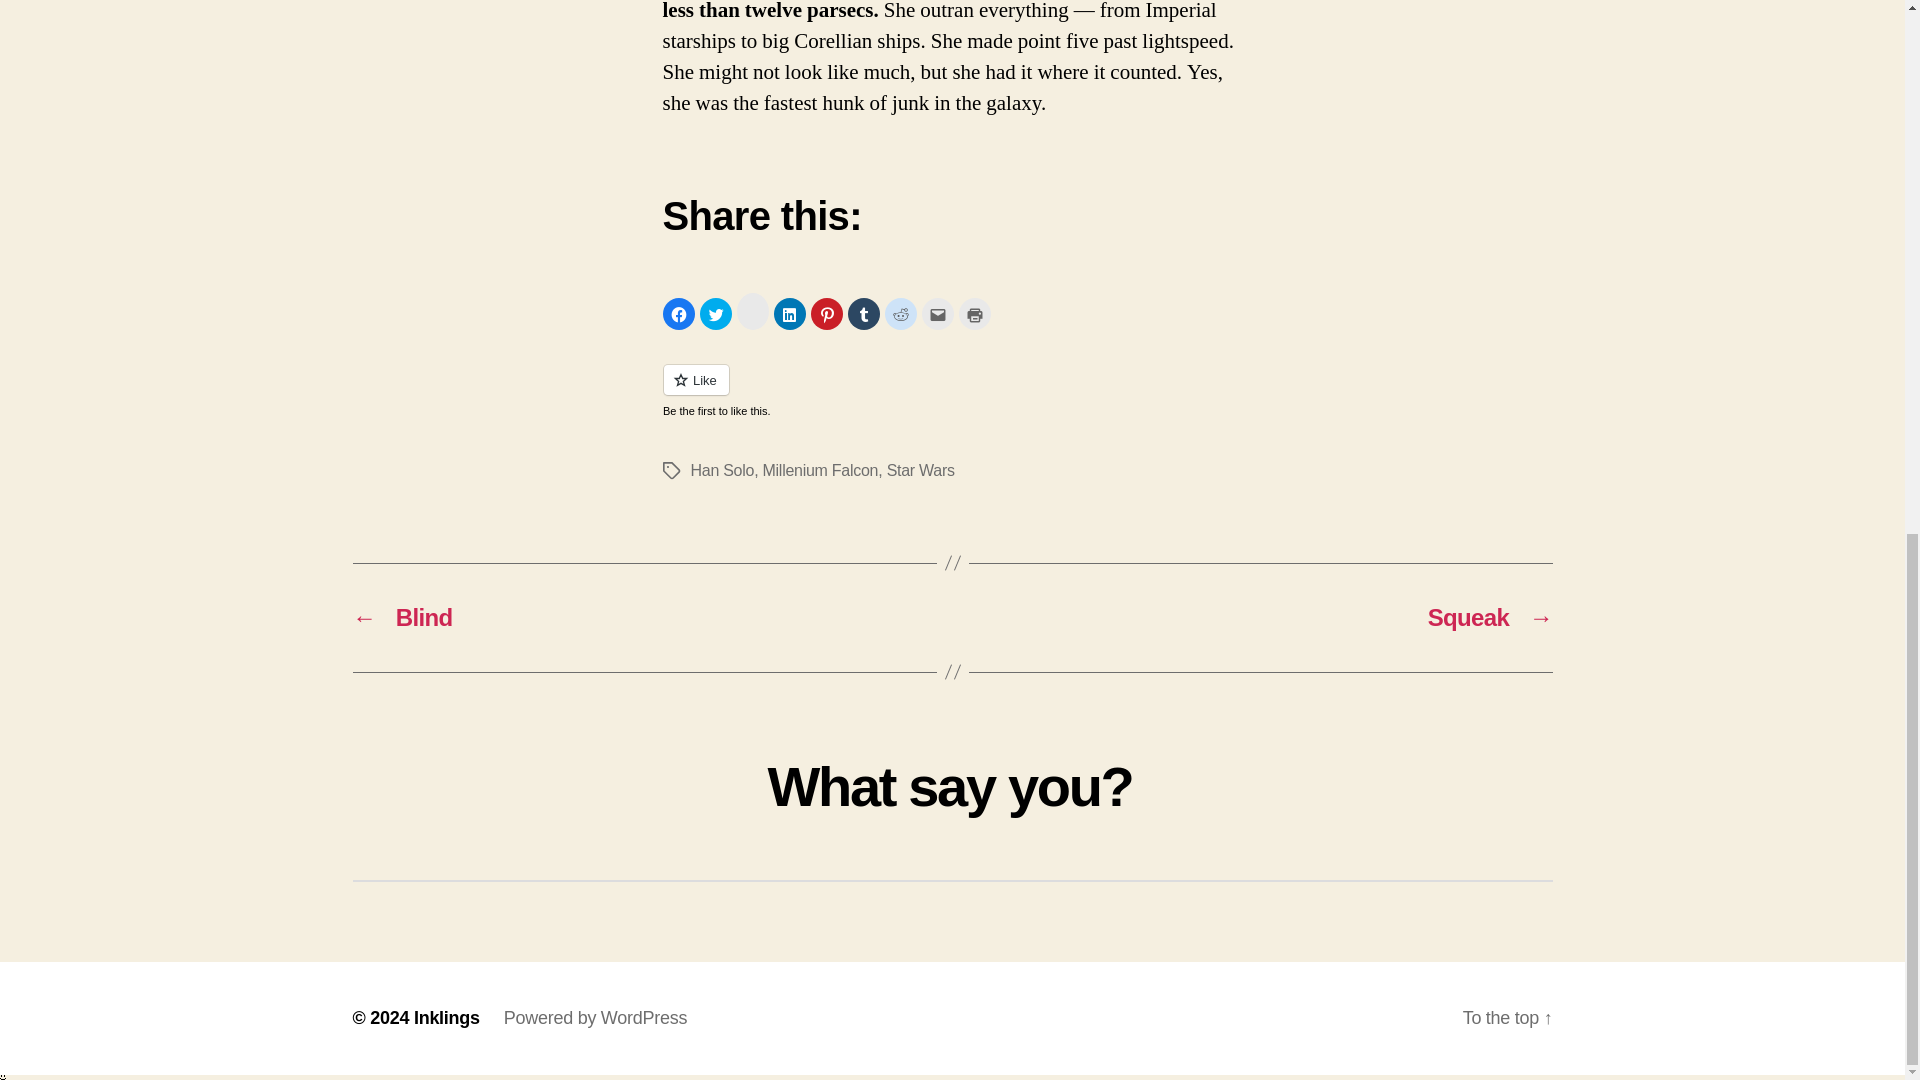 This screenshot has width=1920, height=1080. I want to click on Click to print, so click(974, 314).